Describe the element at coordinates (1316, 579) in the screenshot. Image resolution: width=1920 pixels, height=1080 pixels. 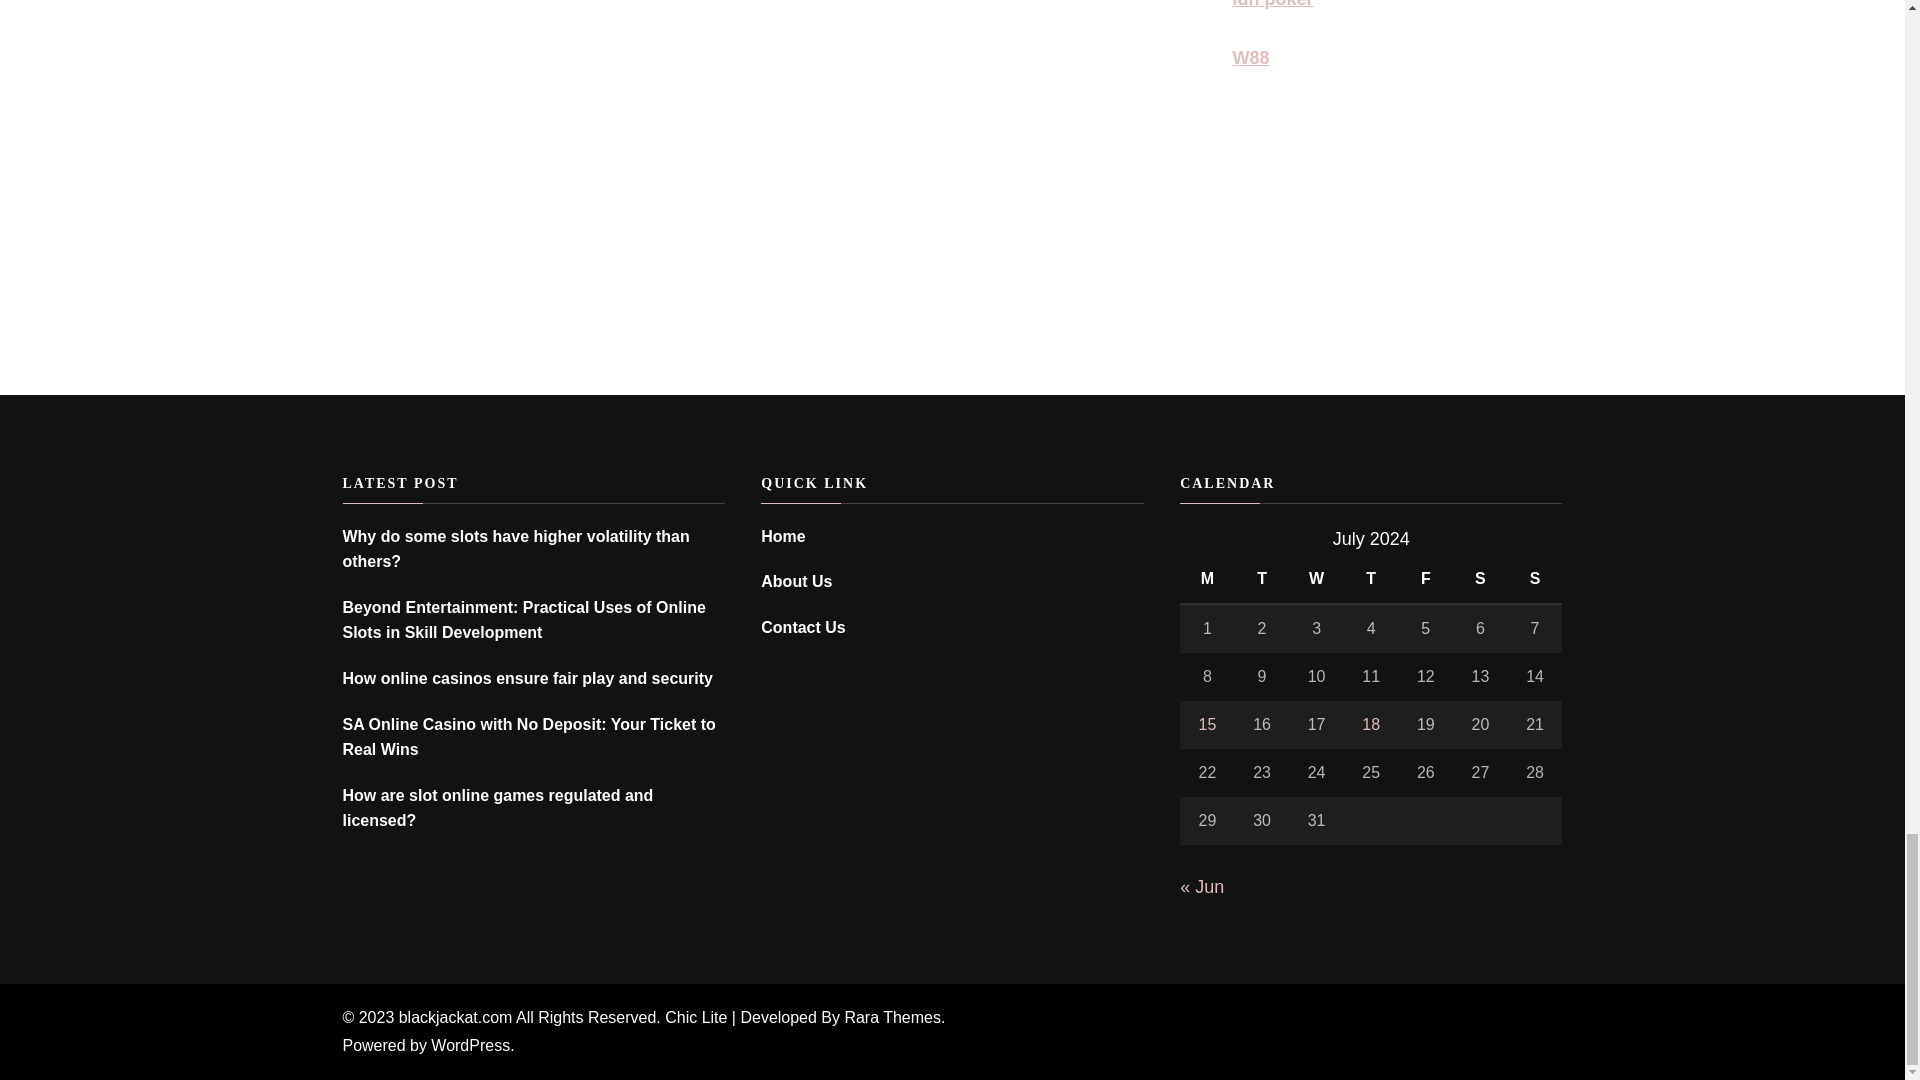
I see `Wednesday` at that location.